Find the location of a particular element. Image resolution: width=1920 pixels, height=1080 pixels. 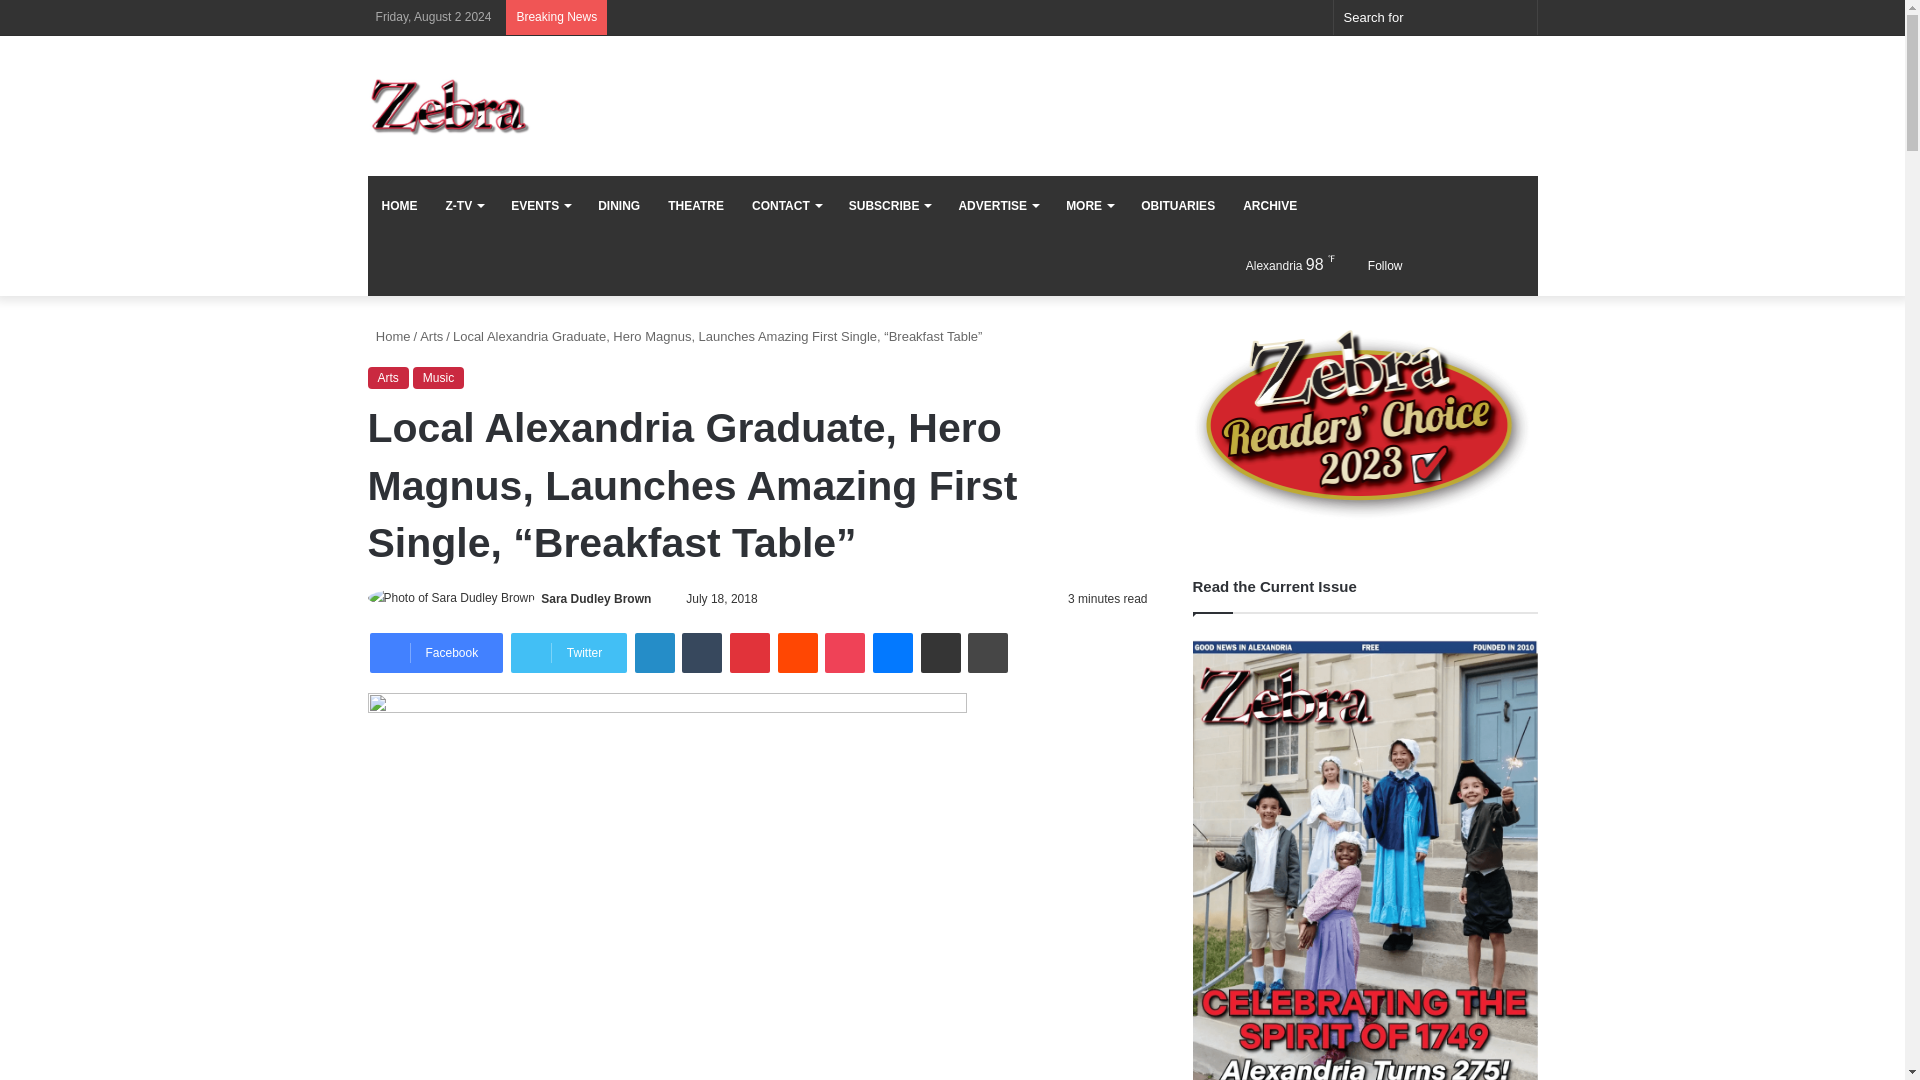

SUBSCRIBE is located at coordinates (890, 206).